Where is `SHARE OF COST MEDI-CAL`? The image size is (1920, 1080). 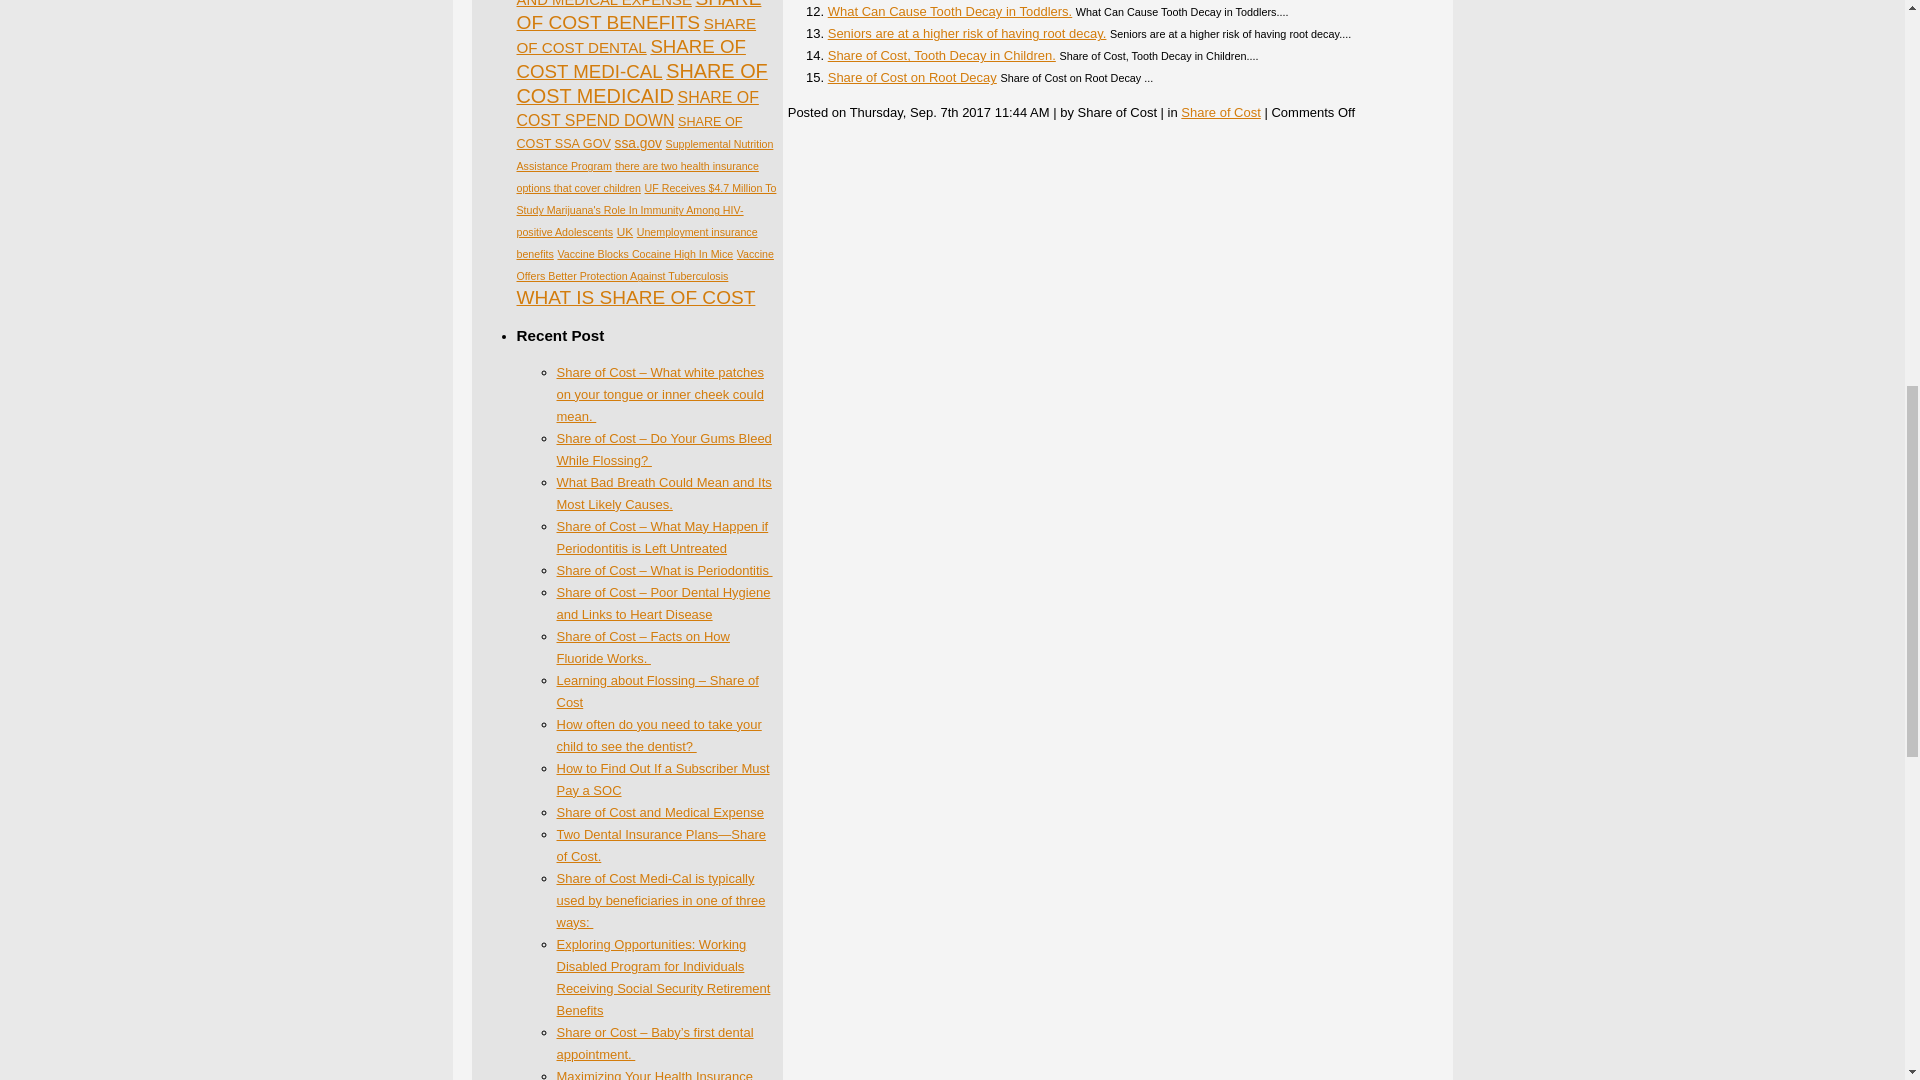 SHARE OF COST MEDI-CAL is located at coordinates (630, 58).